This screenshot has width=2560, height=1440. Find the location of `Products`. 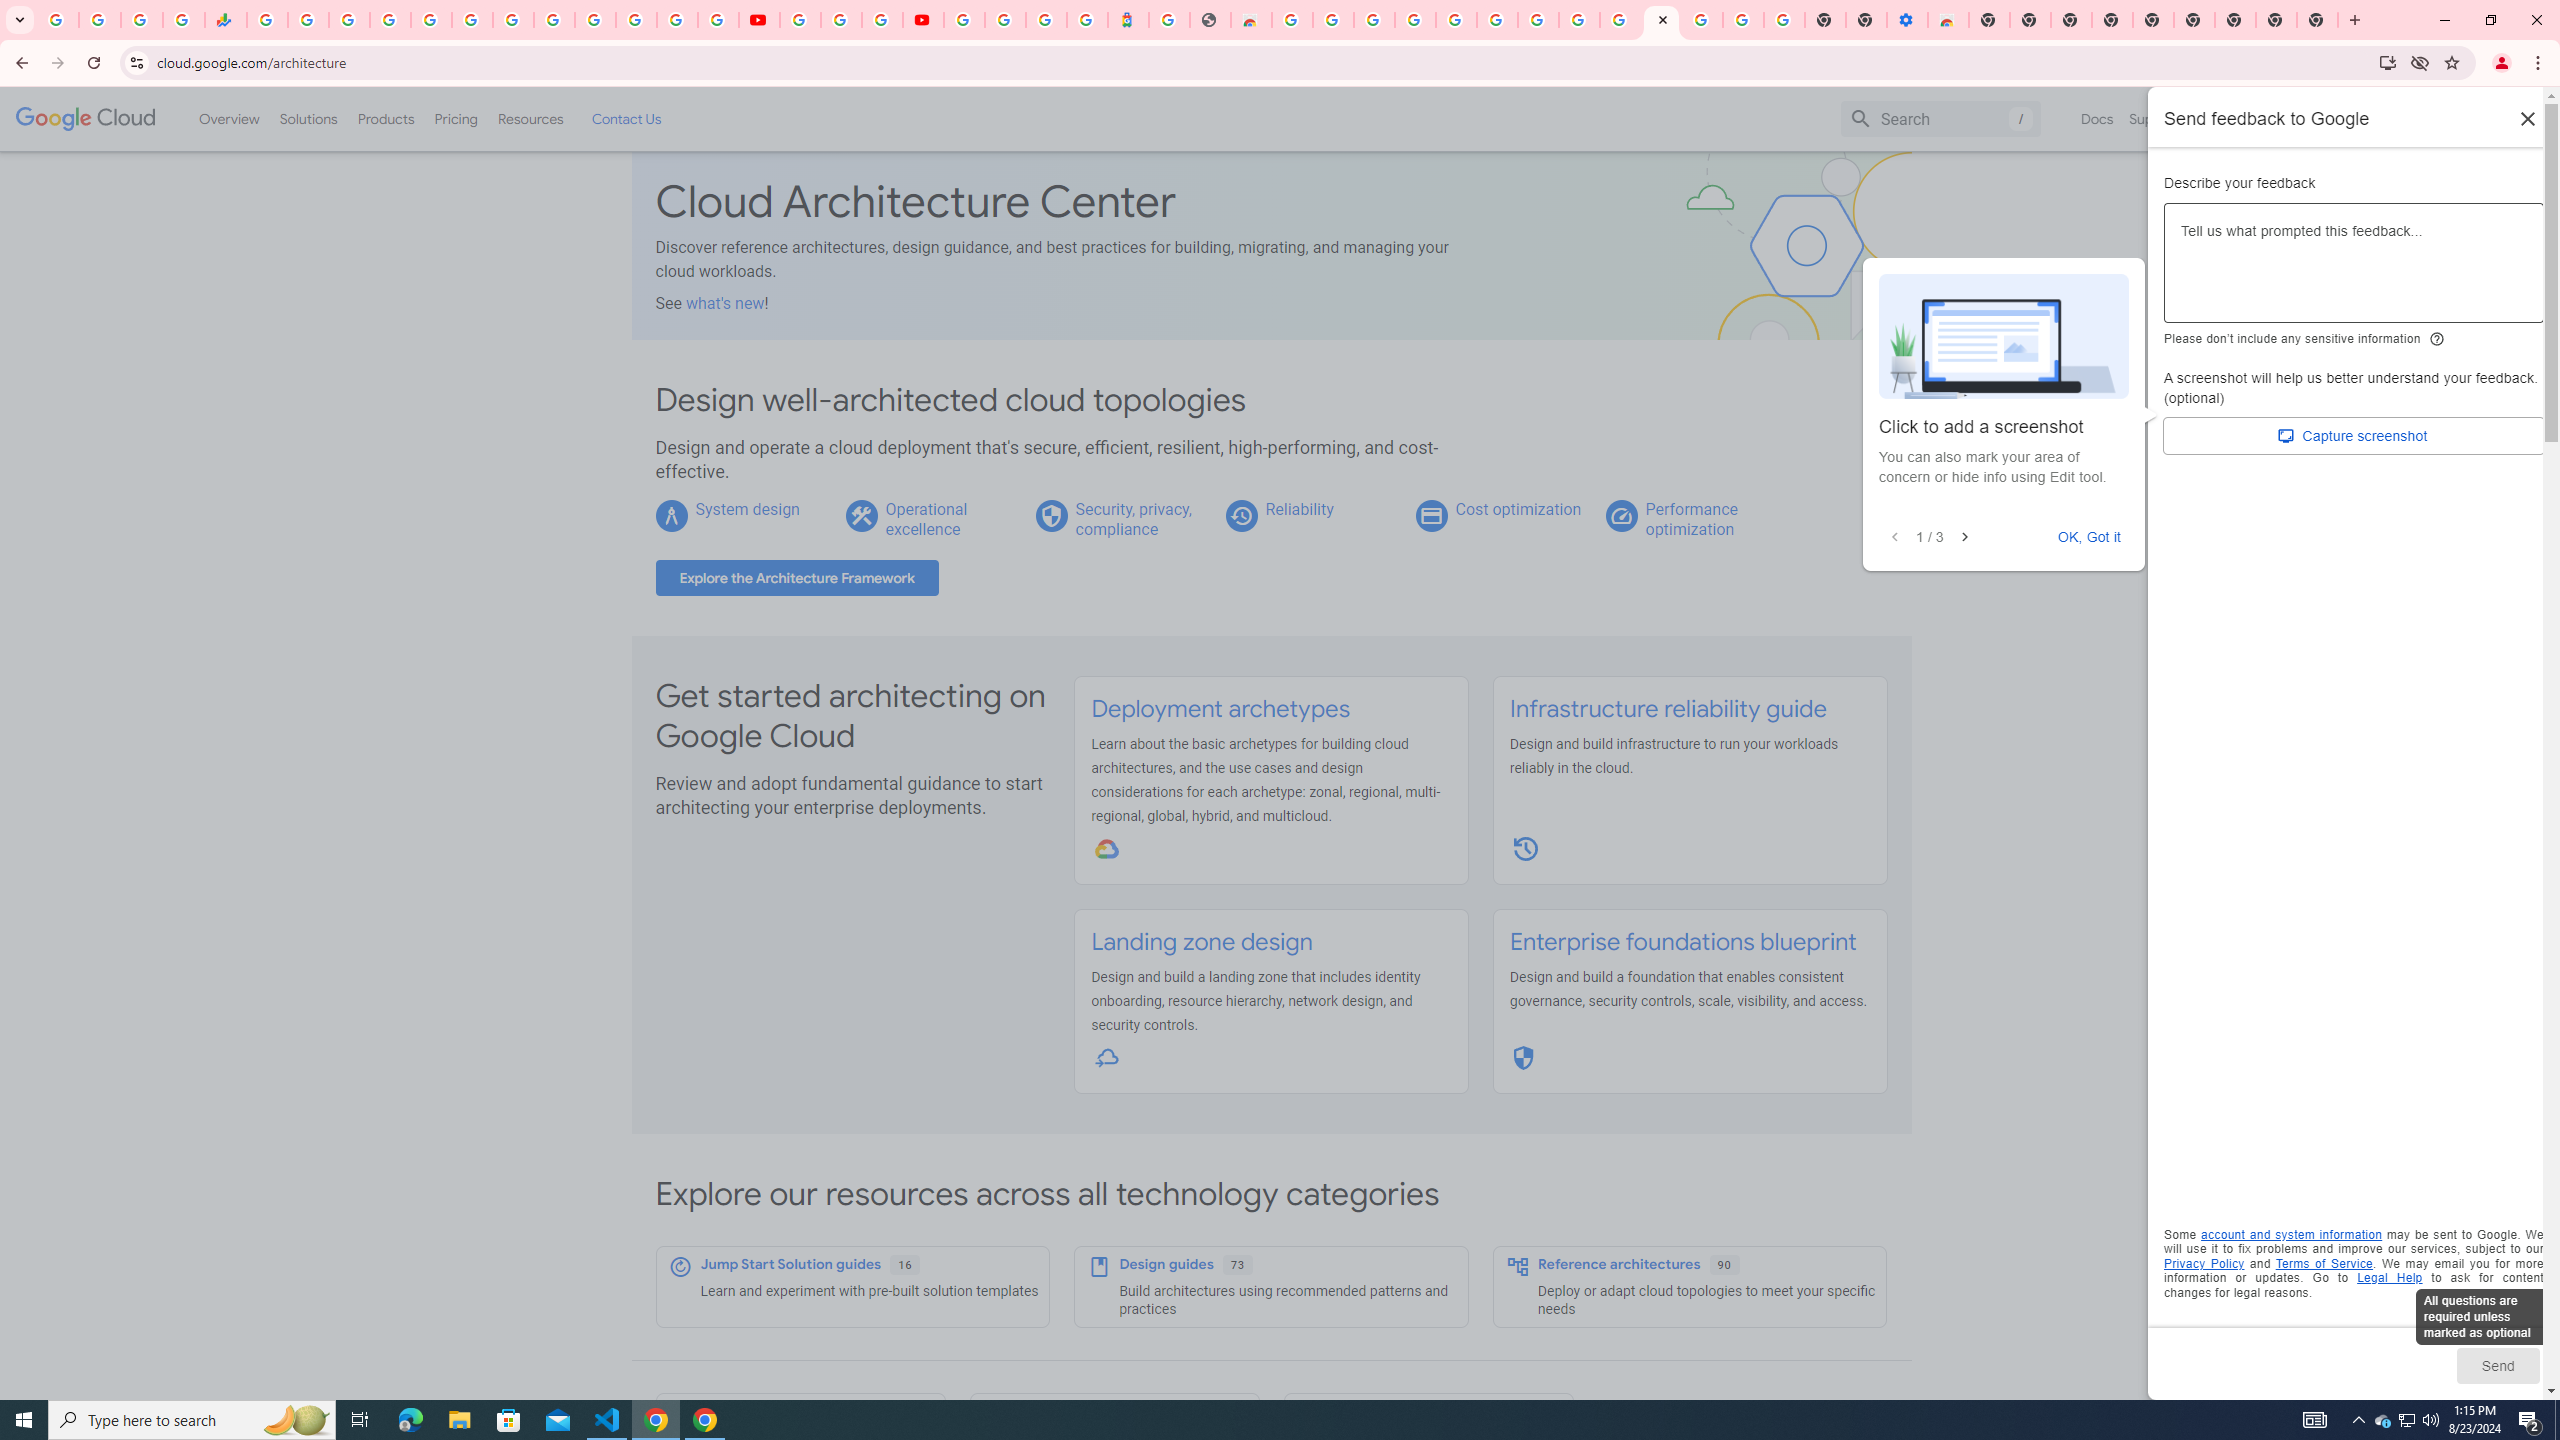

Products is located at coordinates (384, 118).